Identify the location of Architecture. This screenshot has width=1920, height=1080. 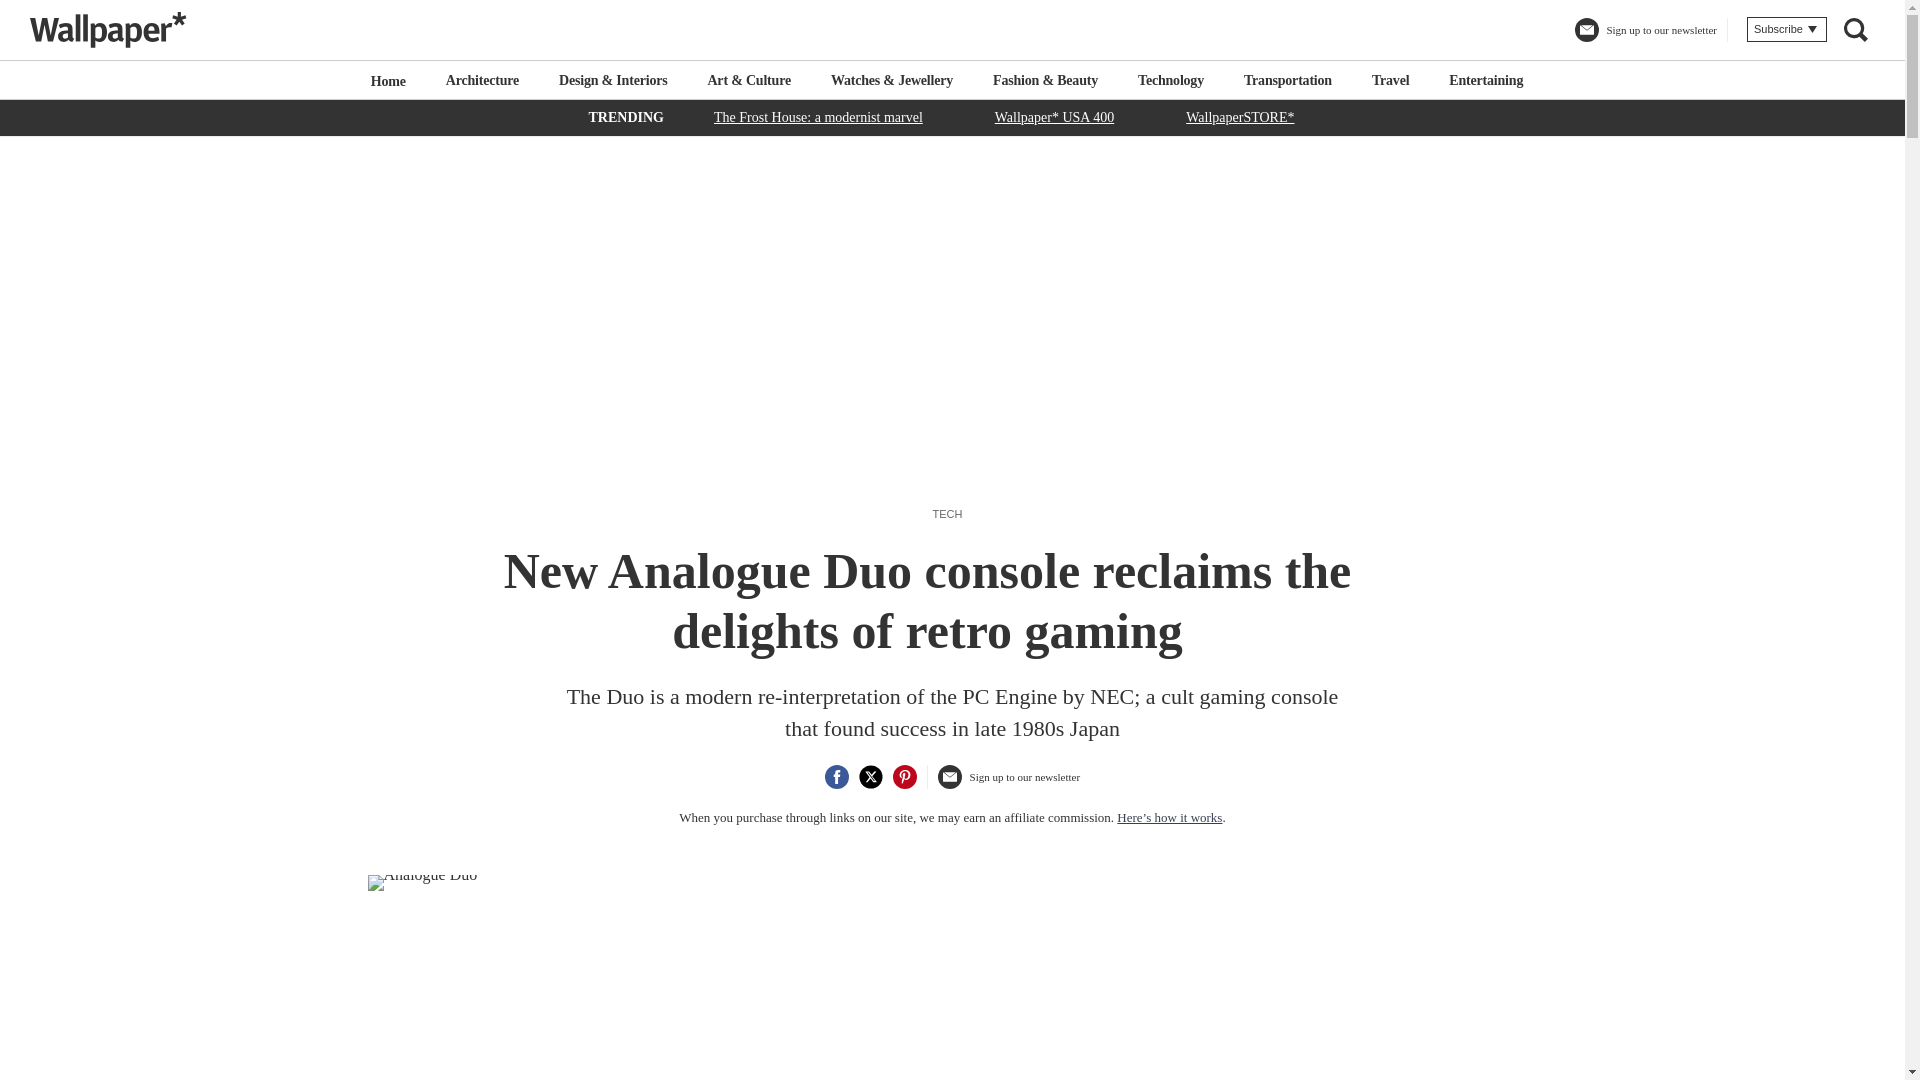
(482, 80).